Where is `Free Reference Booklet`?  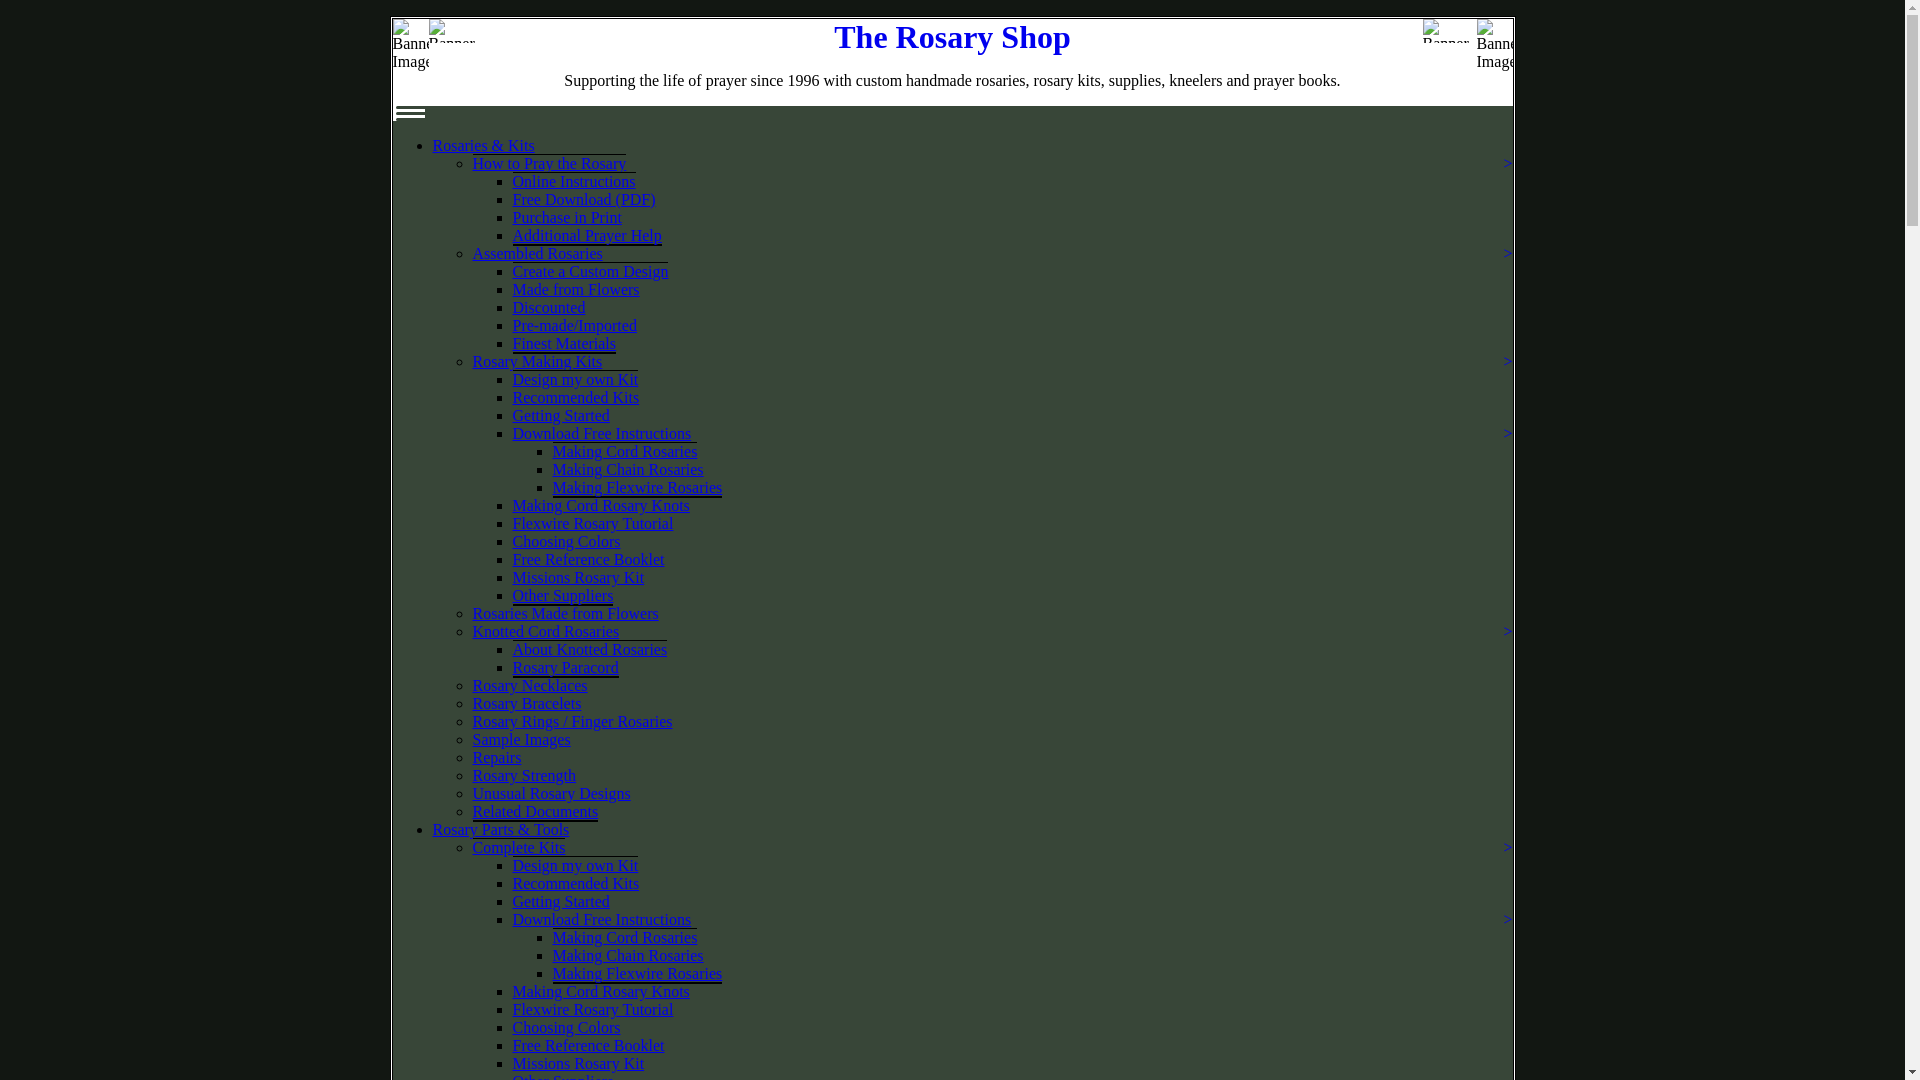 Free Reference Booklet is located at coordinates (588, 559).